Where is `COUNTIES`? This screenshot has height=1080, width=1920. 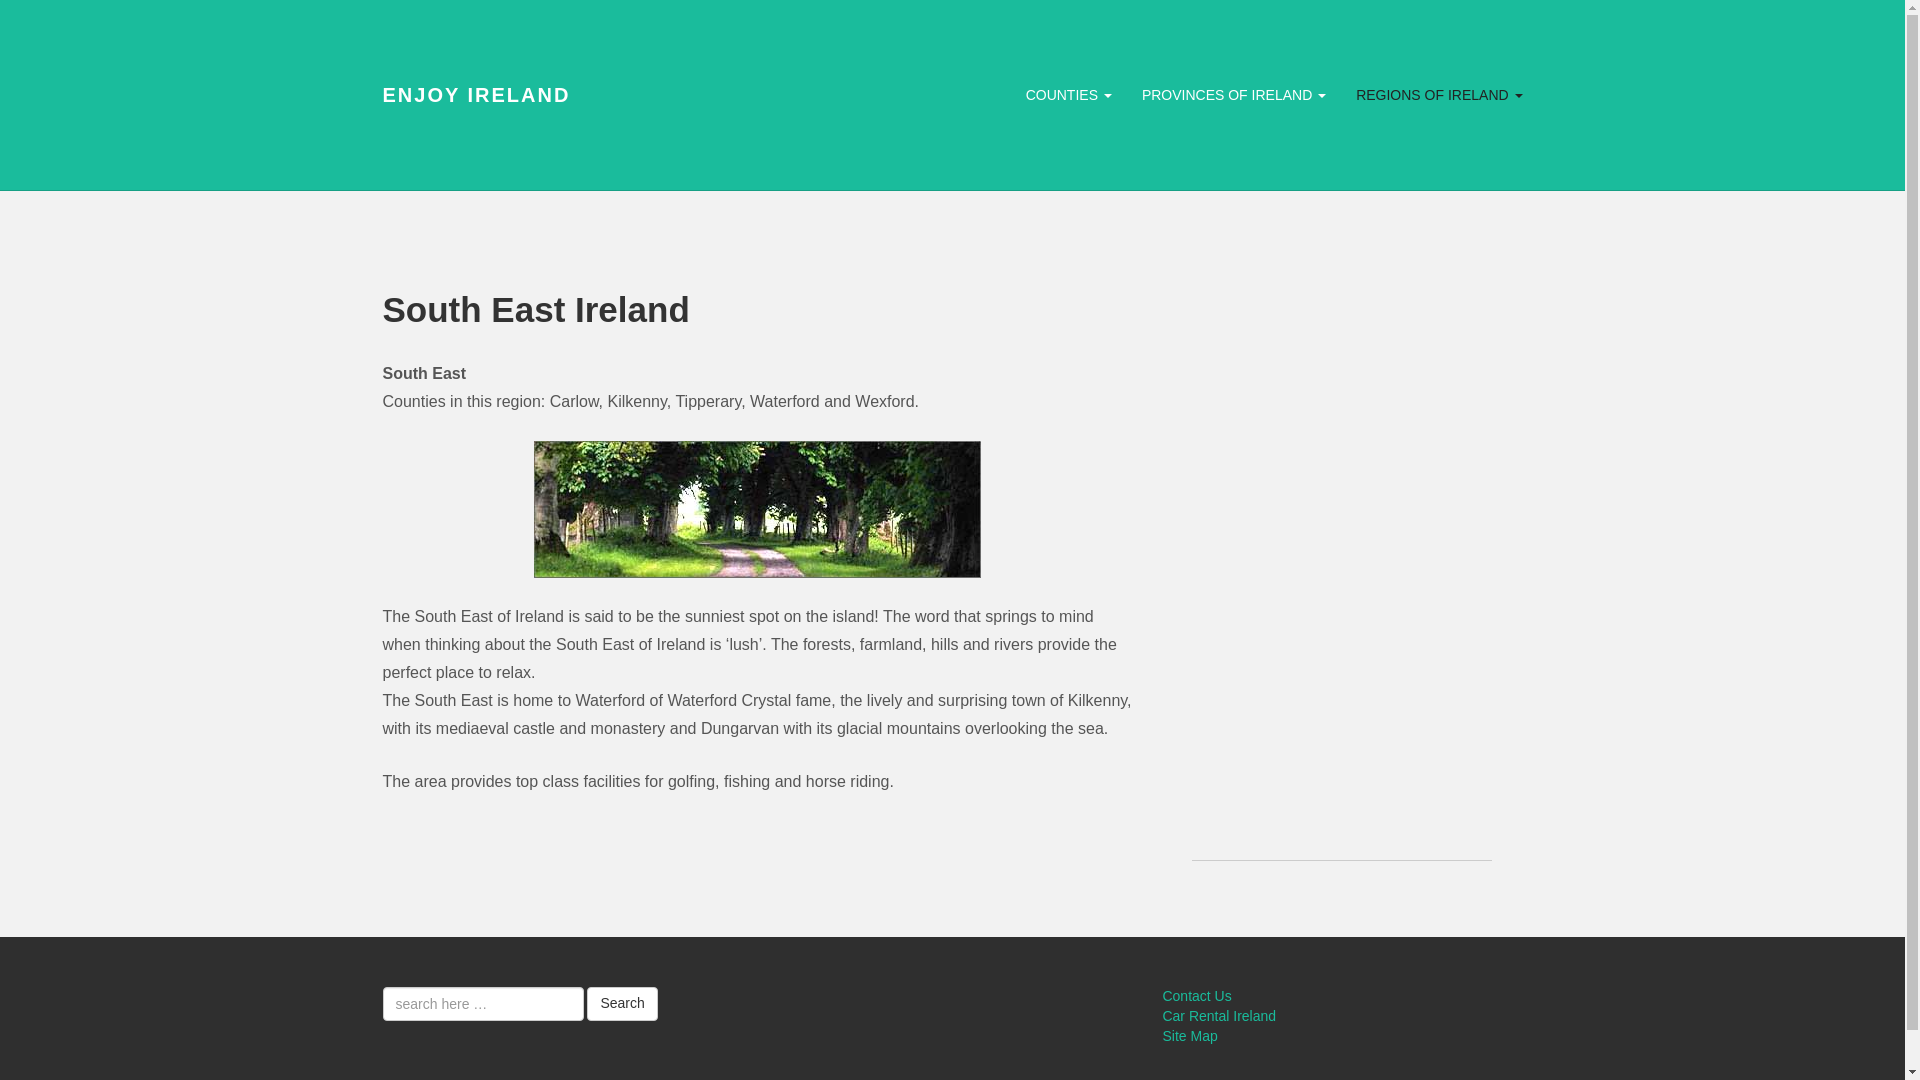 COUNTIES is located at coordinates (1069, 94).